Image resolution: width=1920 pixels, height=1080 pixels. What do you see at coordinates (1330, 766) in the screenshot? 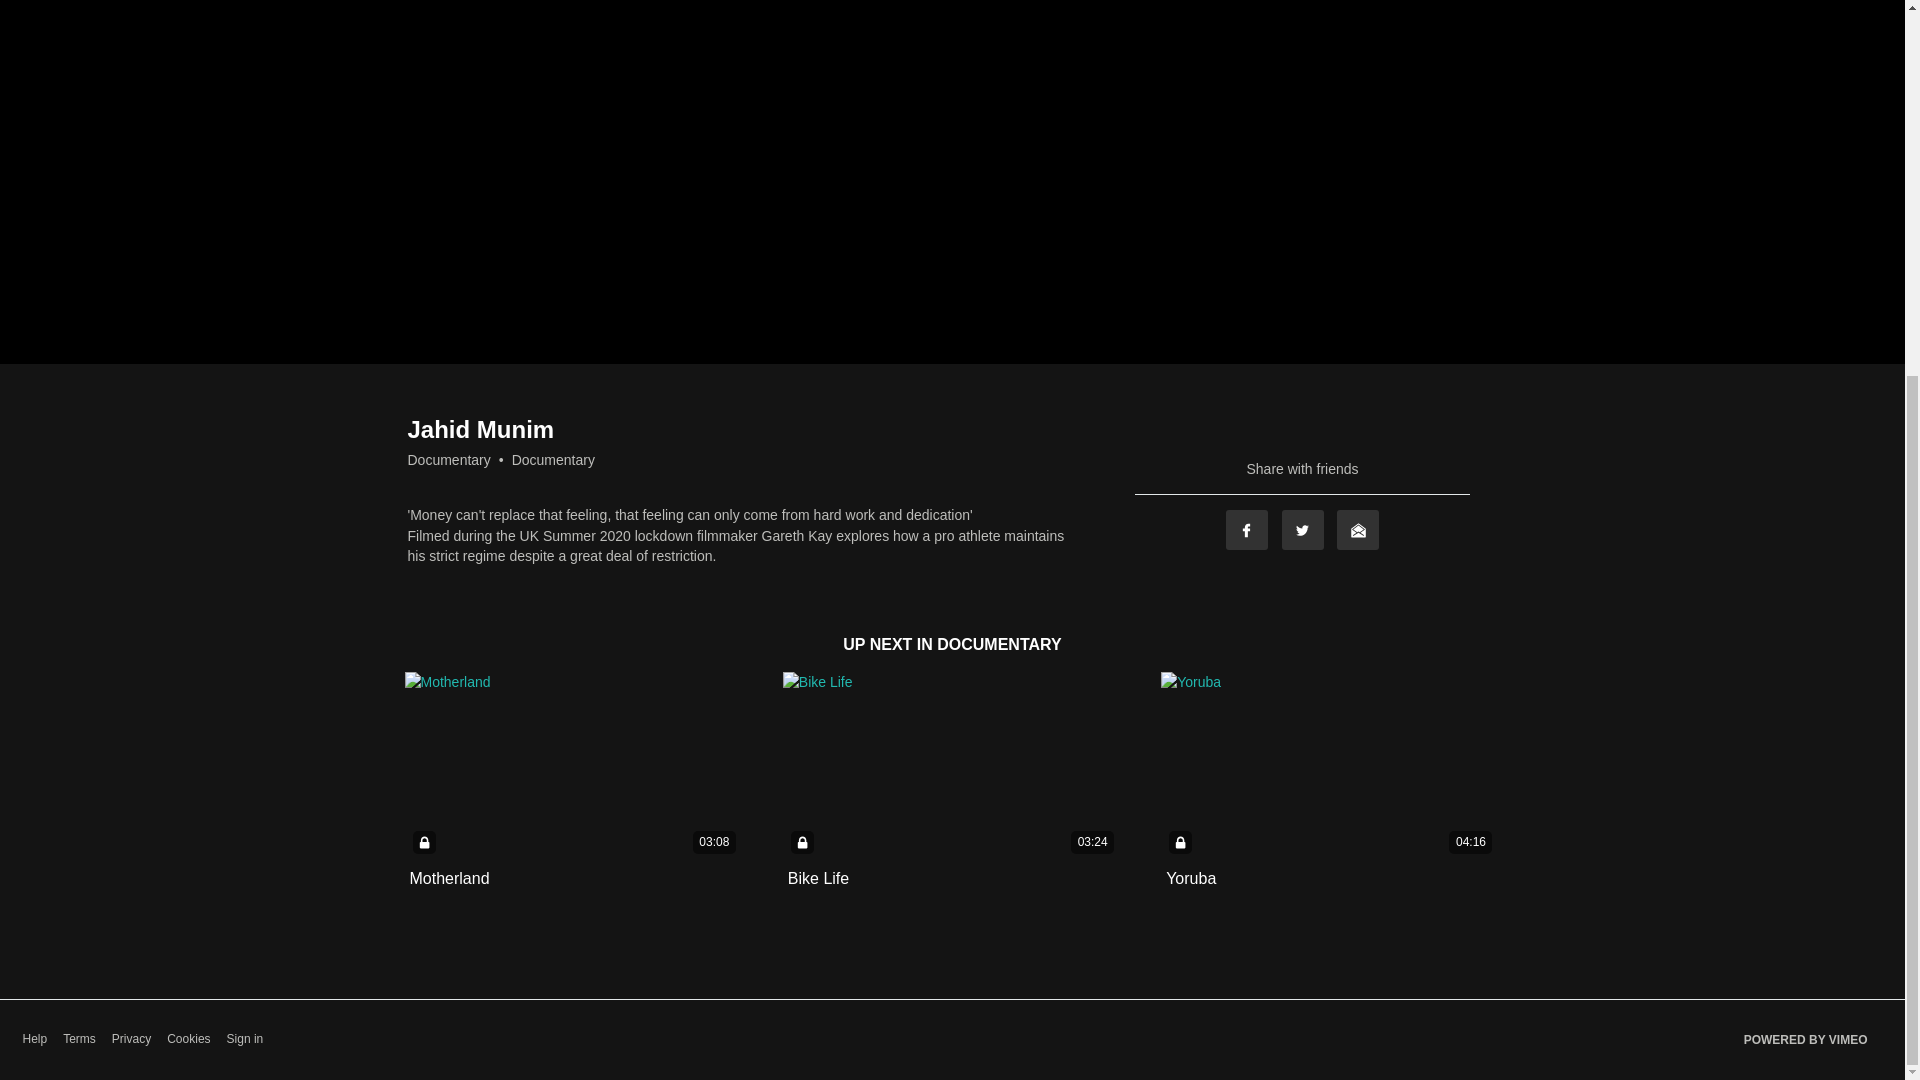
I see `04:16` at bounding box center [1330, 766].